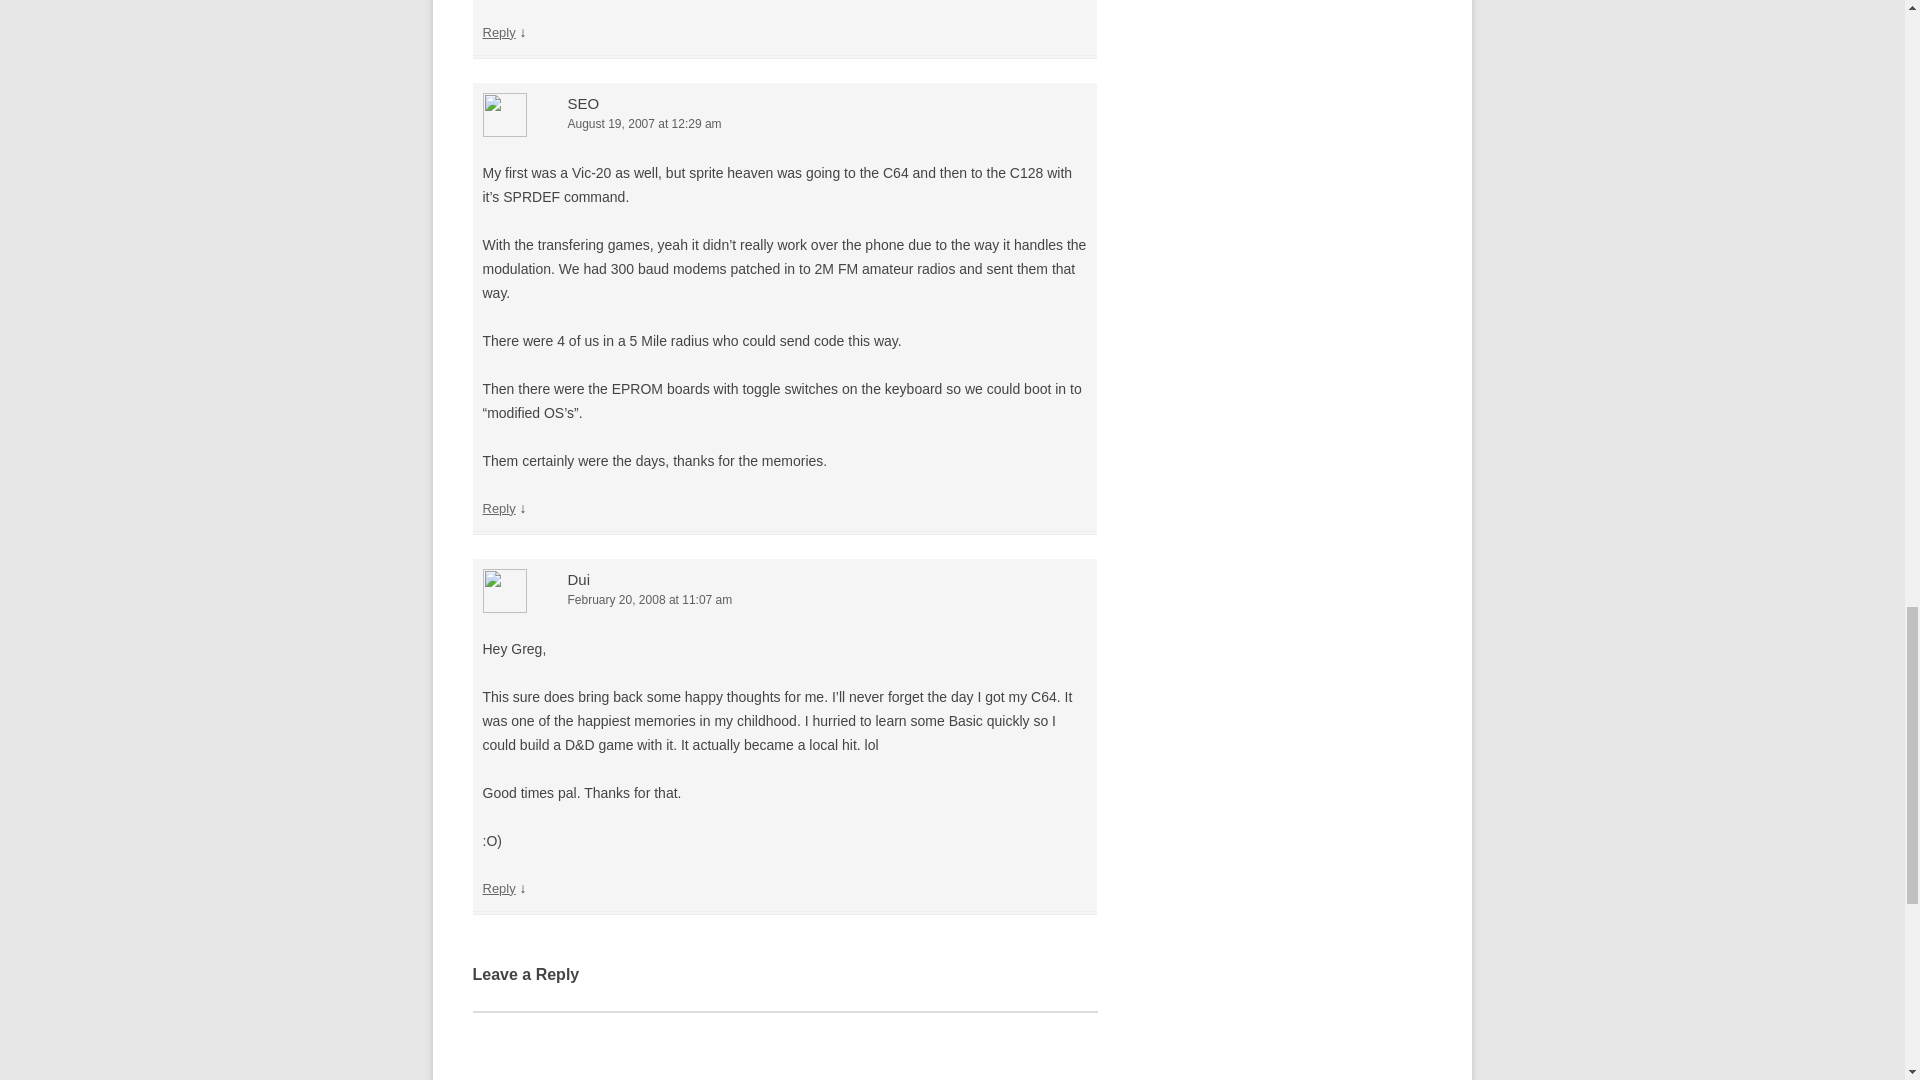 This screenshot has width=1920, height=1080. I want to click on SEO, so click(584, 104).